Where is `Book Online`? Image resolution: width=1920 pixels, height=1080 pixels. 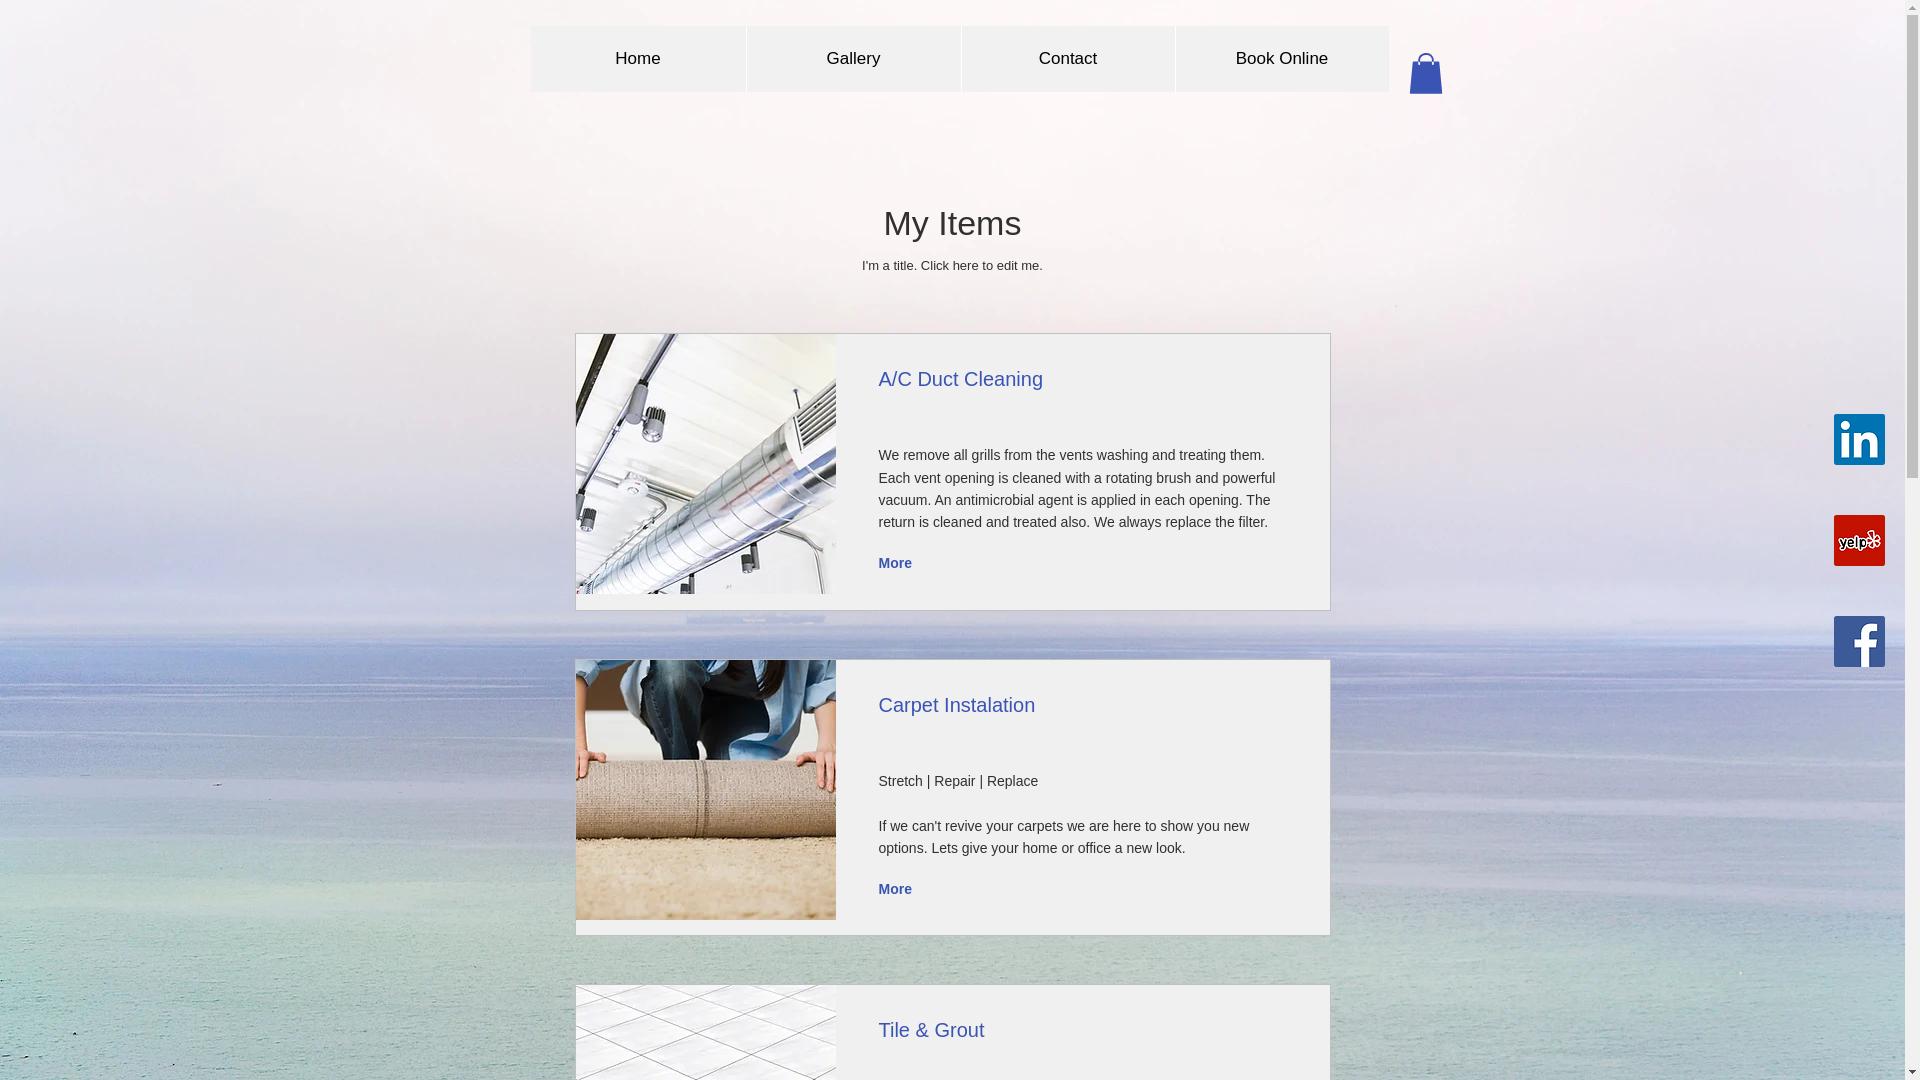
Book Online is located at coordinates (1280, 58).